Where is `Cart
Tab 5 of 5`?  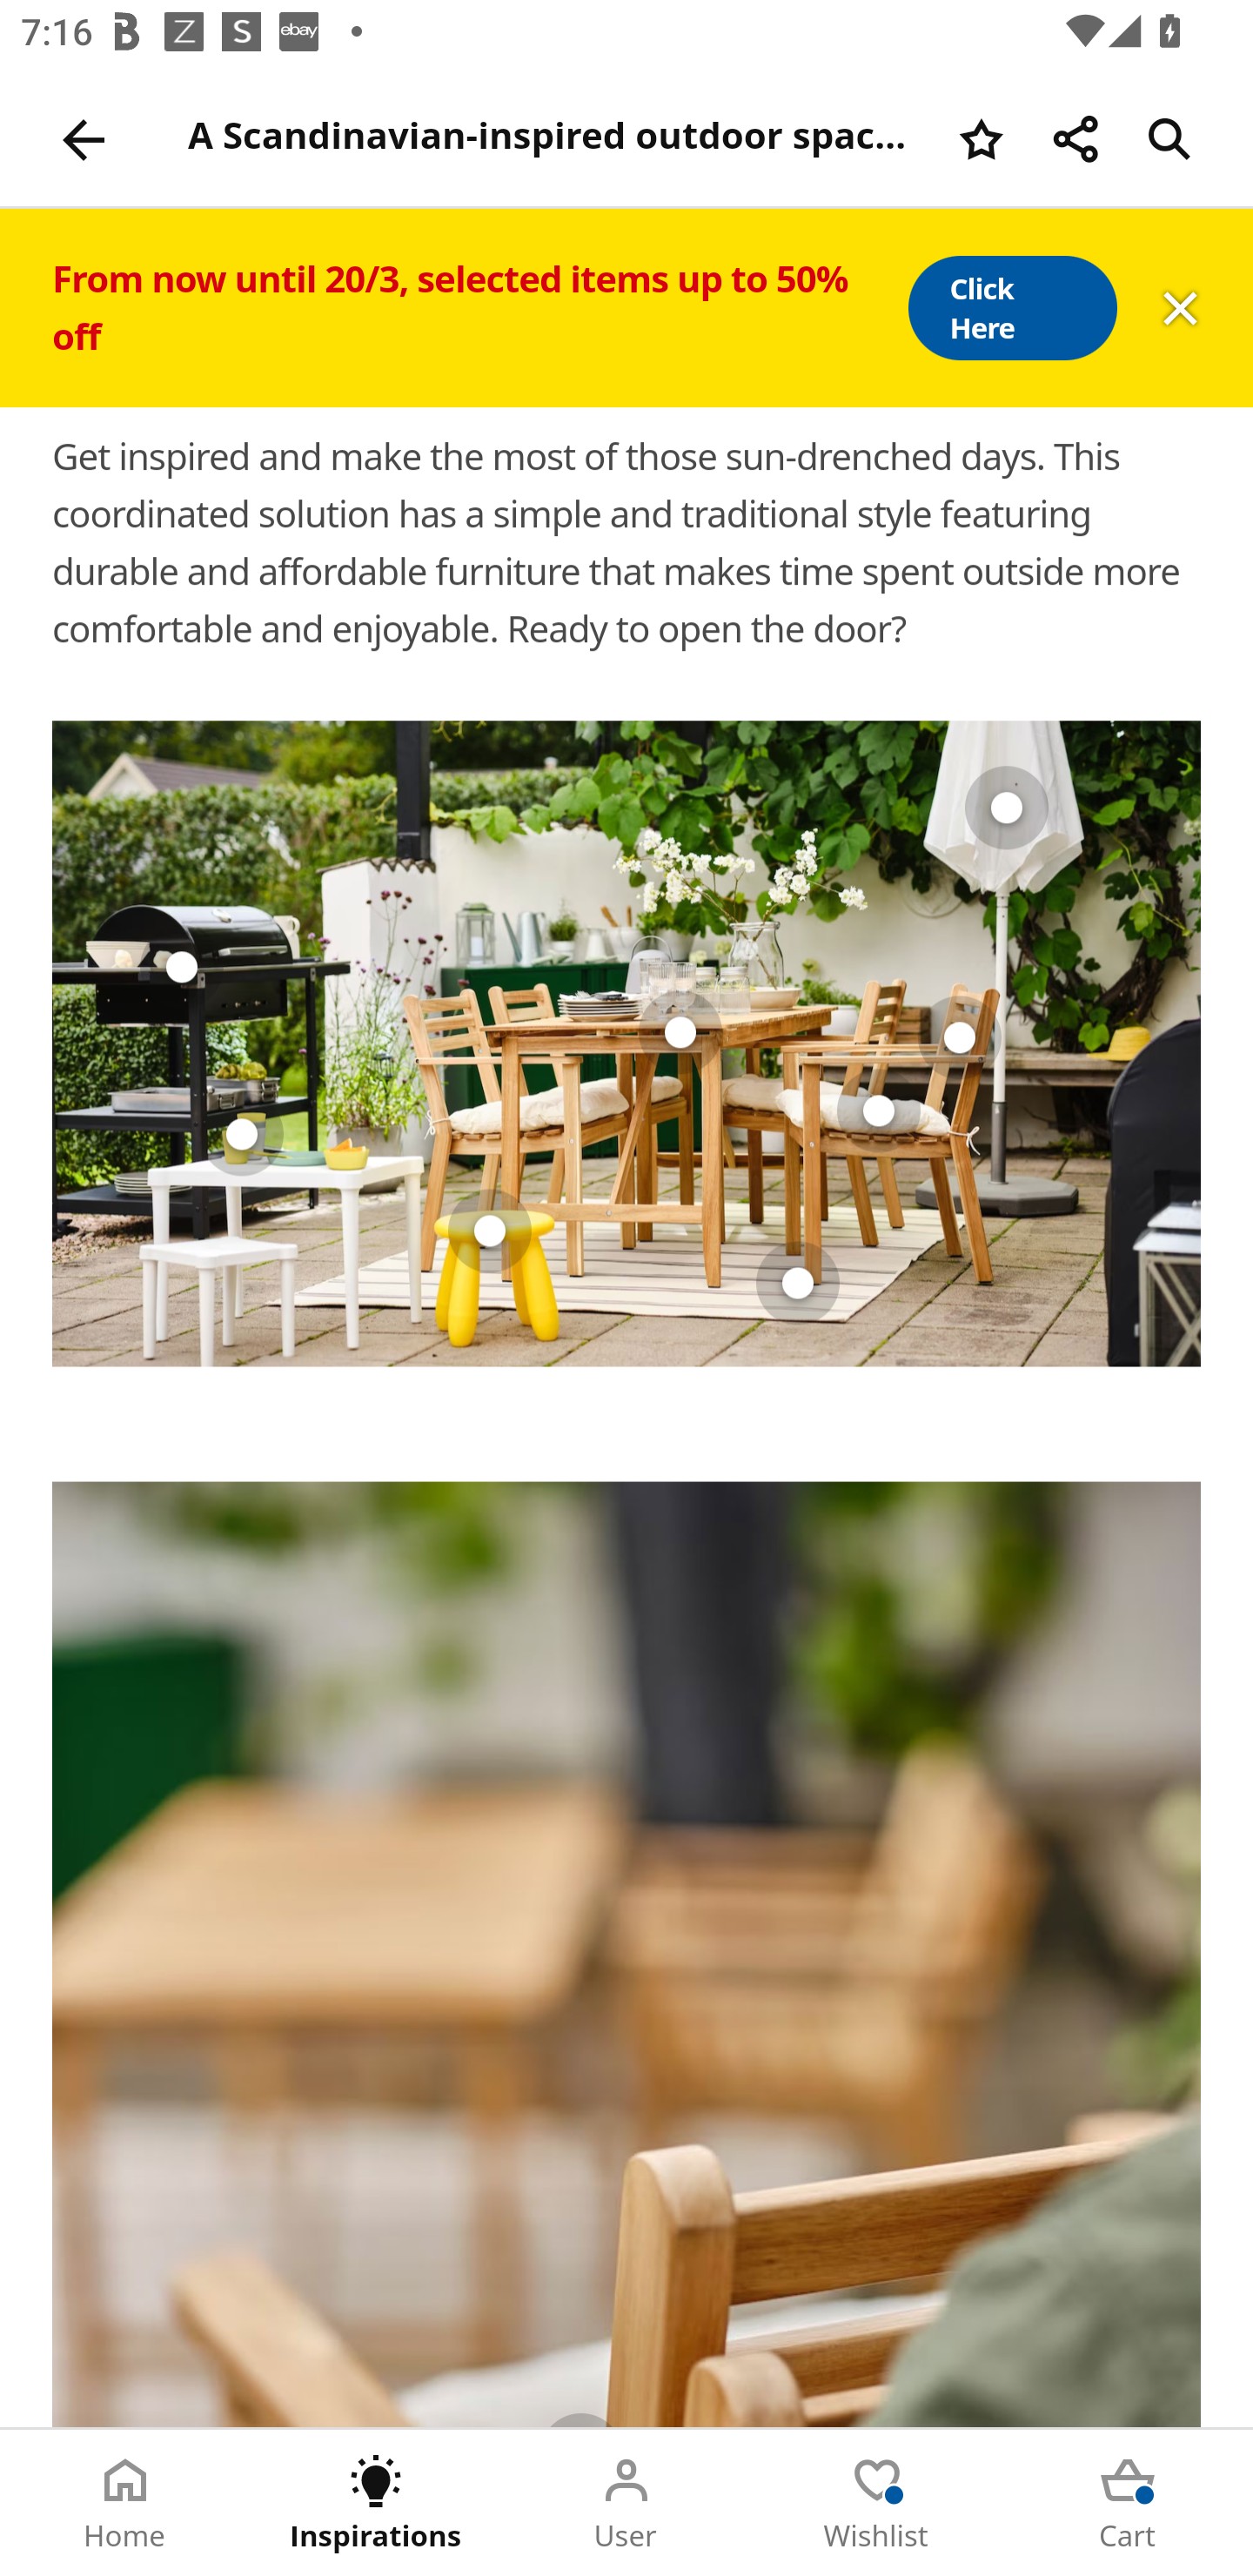
Cart
Tab 5 of 5 is located at coordinates (1128, 2503).